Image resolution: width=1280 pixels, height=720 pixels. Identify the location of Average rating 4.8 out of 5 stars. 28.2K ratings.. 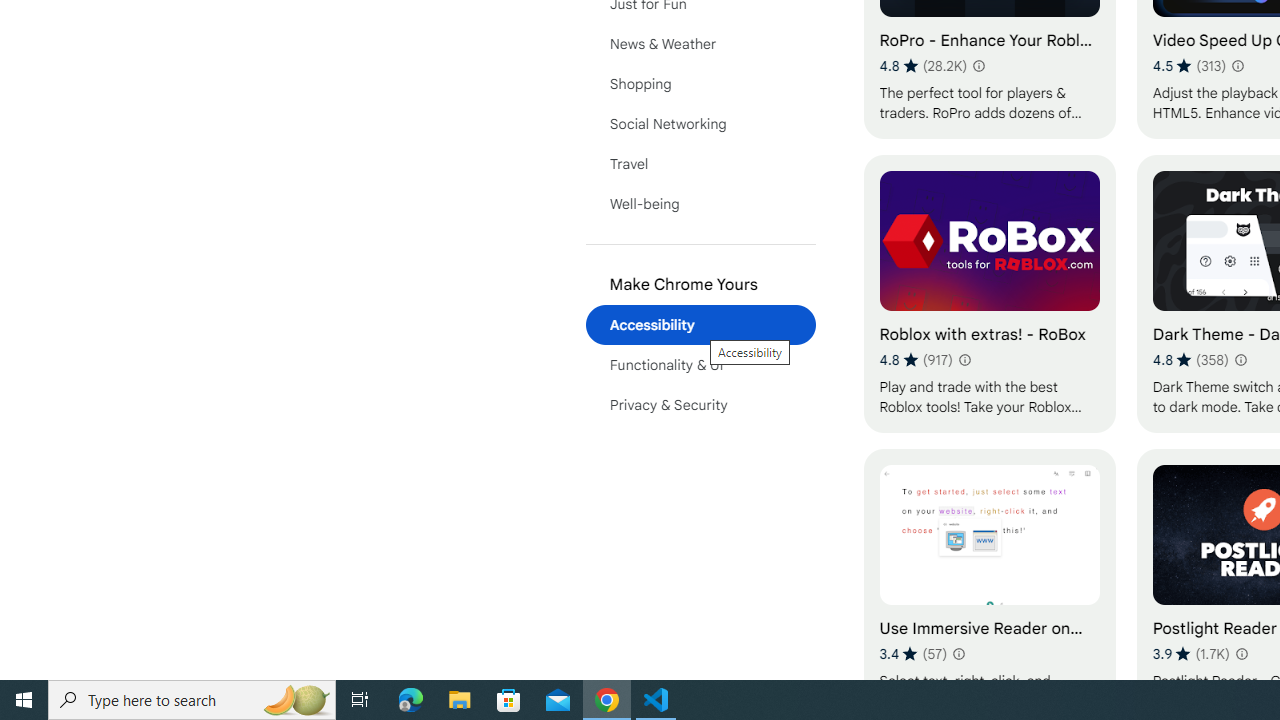
(923, 66).